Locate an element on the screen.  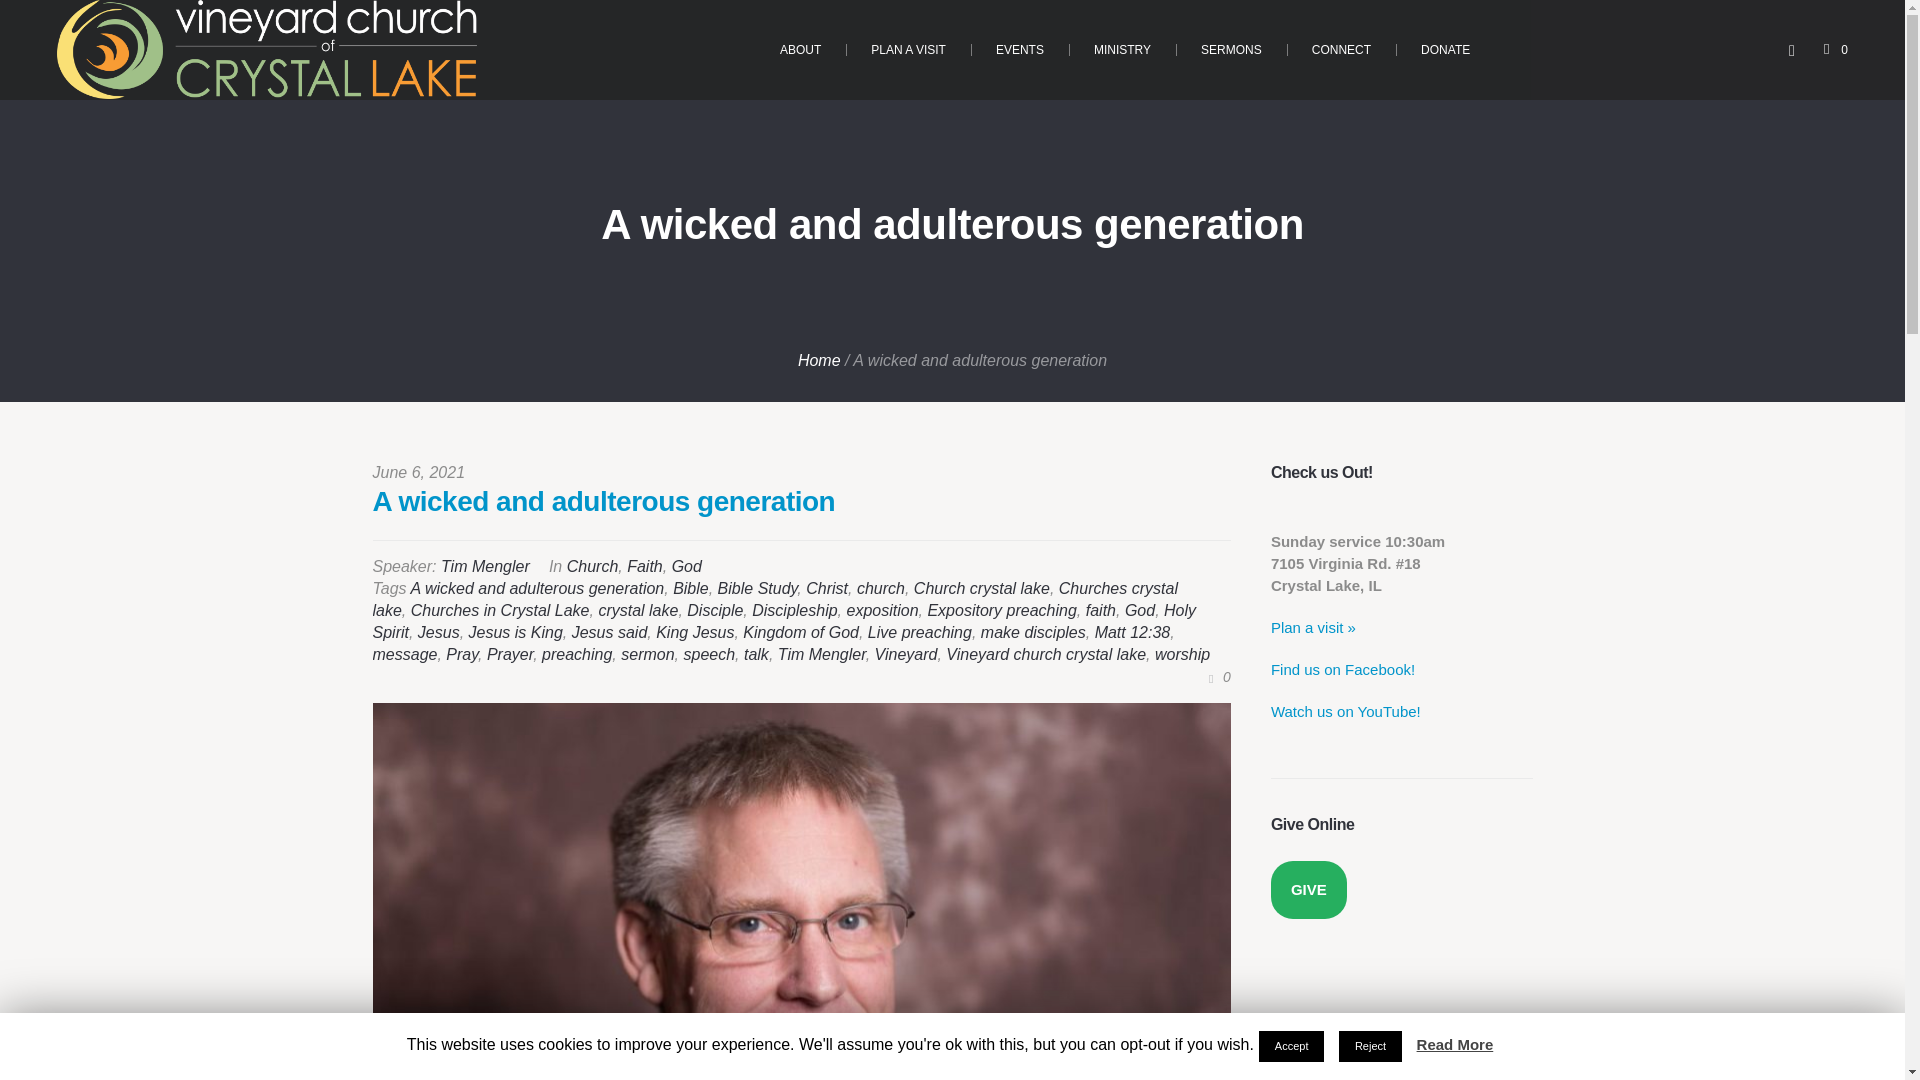
DONATE is located at coordinates (1445, 50).